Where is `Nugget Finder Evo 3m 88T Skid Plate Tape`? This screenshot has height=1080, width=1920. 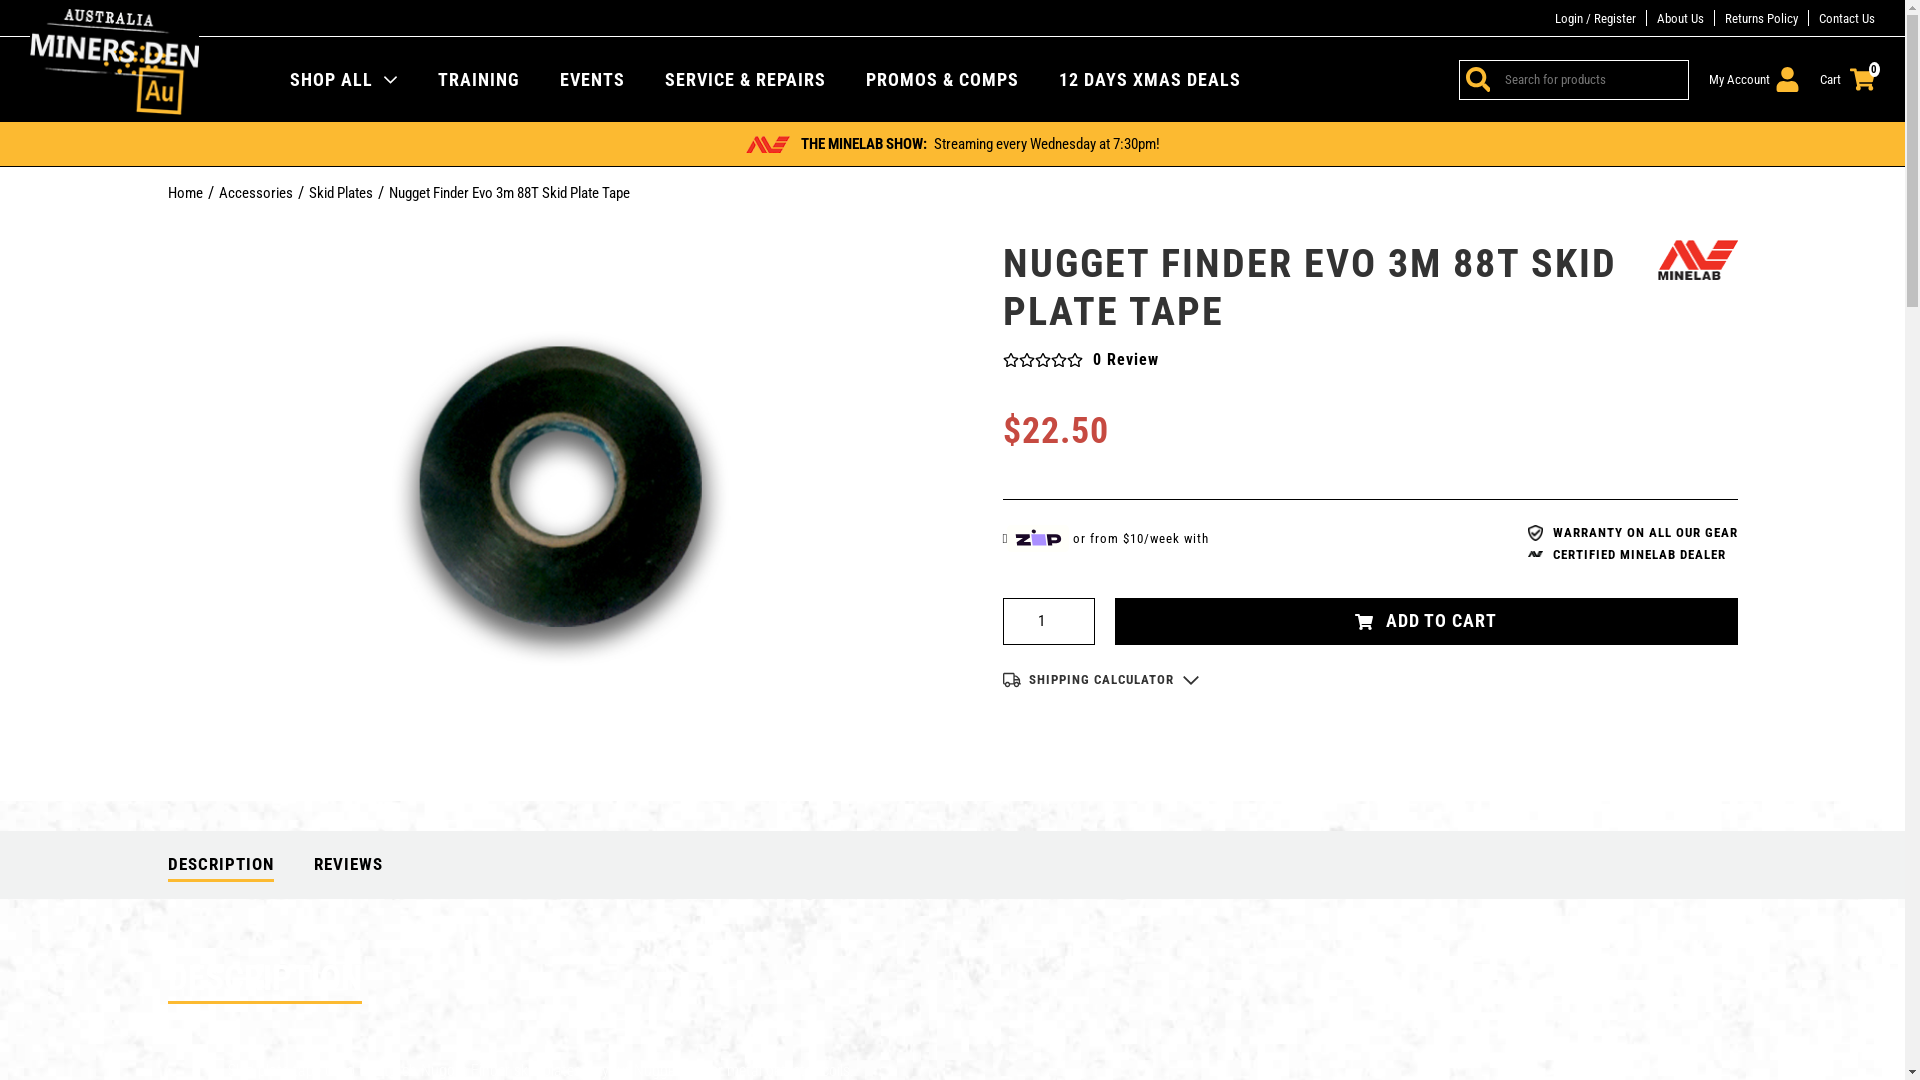 Nugget Finder Evo 3m 88T Skid Plate Tape is located at coordinates (508, 193).